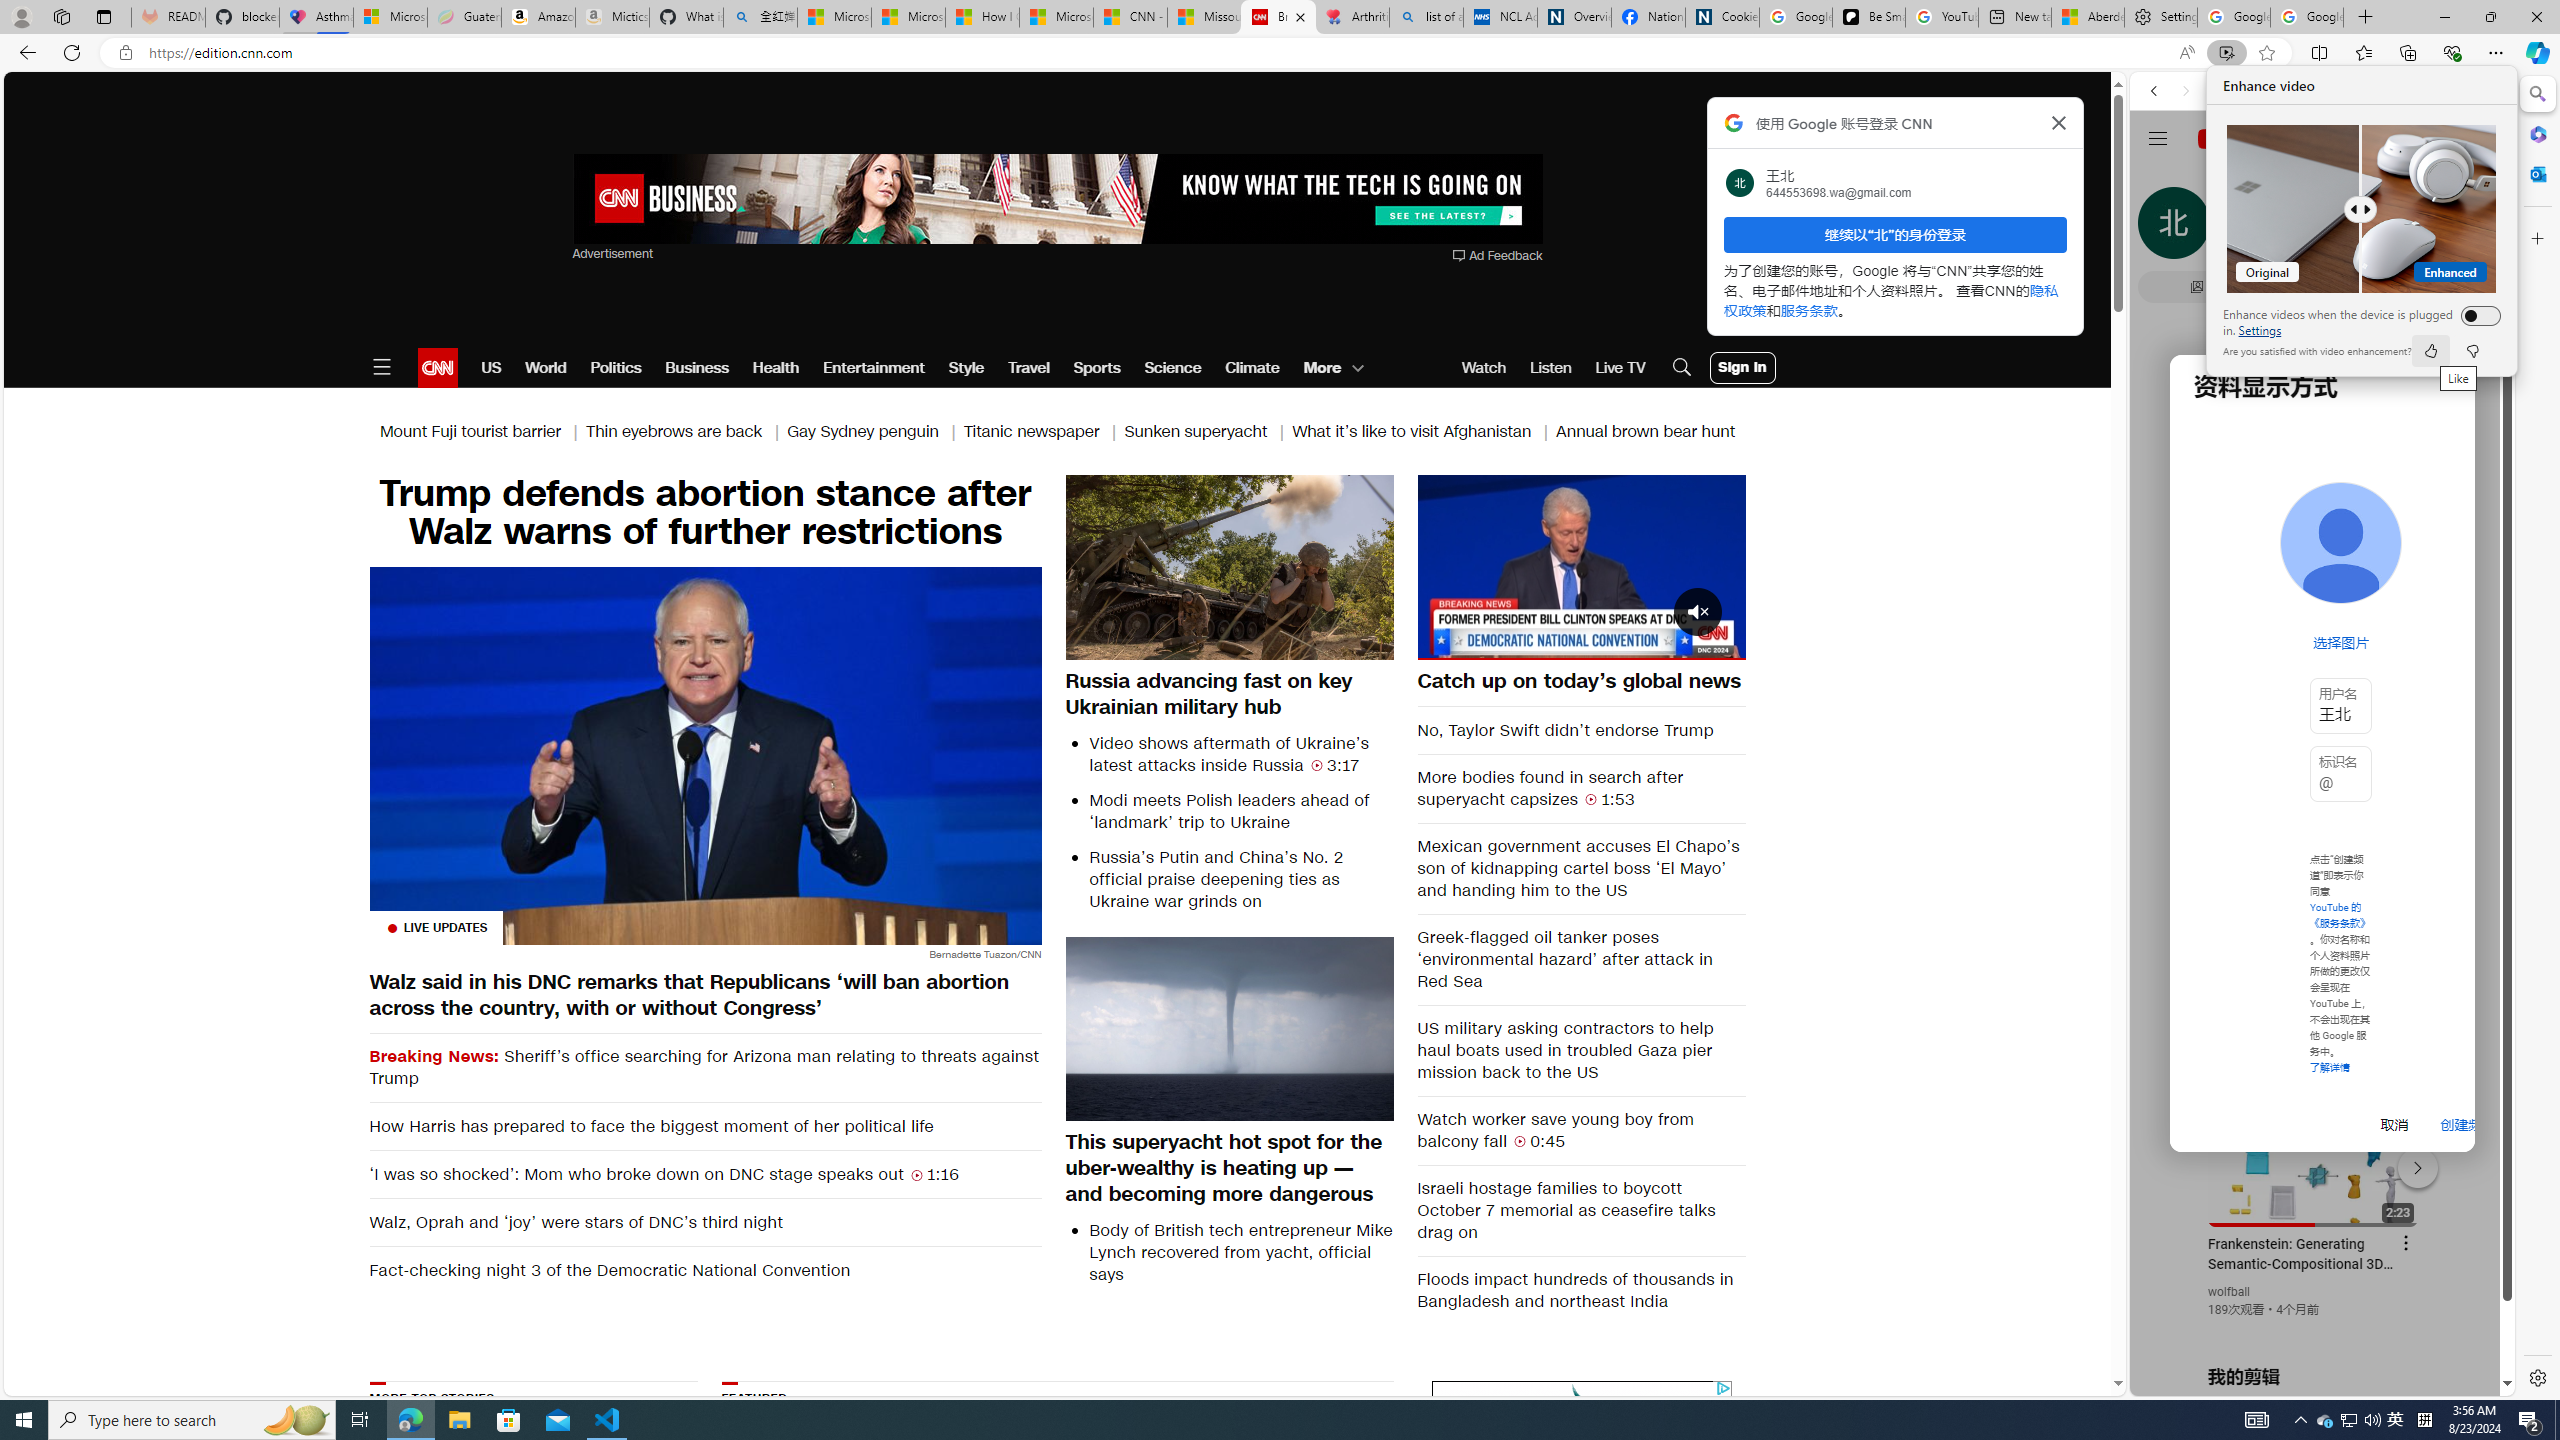 This screenshot has height=1440, width=2560. What do you see at coordinates (1130, 17) in the screenshot?
I see `CNN - MSN` at bounding box center [1130, 17].